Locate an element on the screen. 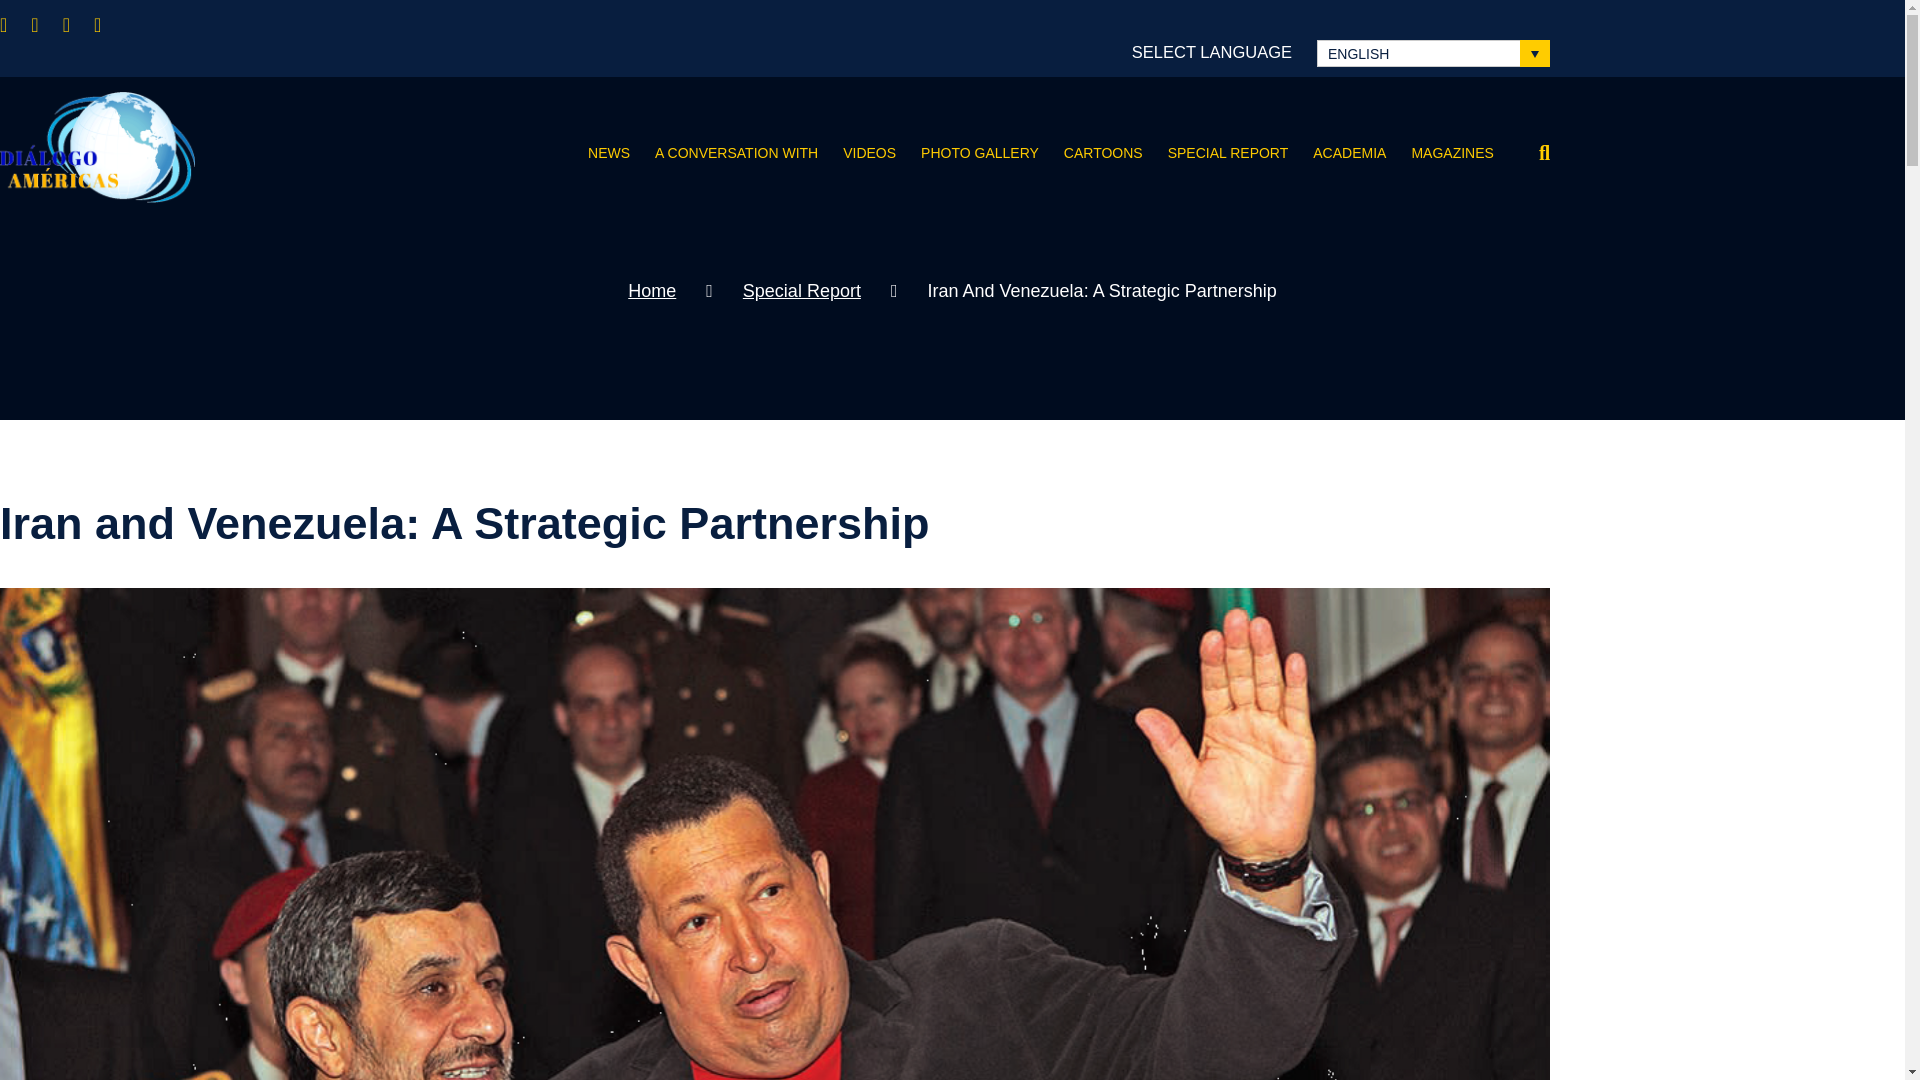 The width and height of the screenshot is (1920, 1080). A CONVERSATION WITH is located at coordinates (723, 153).